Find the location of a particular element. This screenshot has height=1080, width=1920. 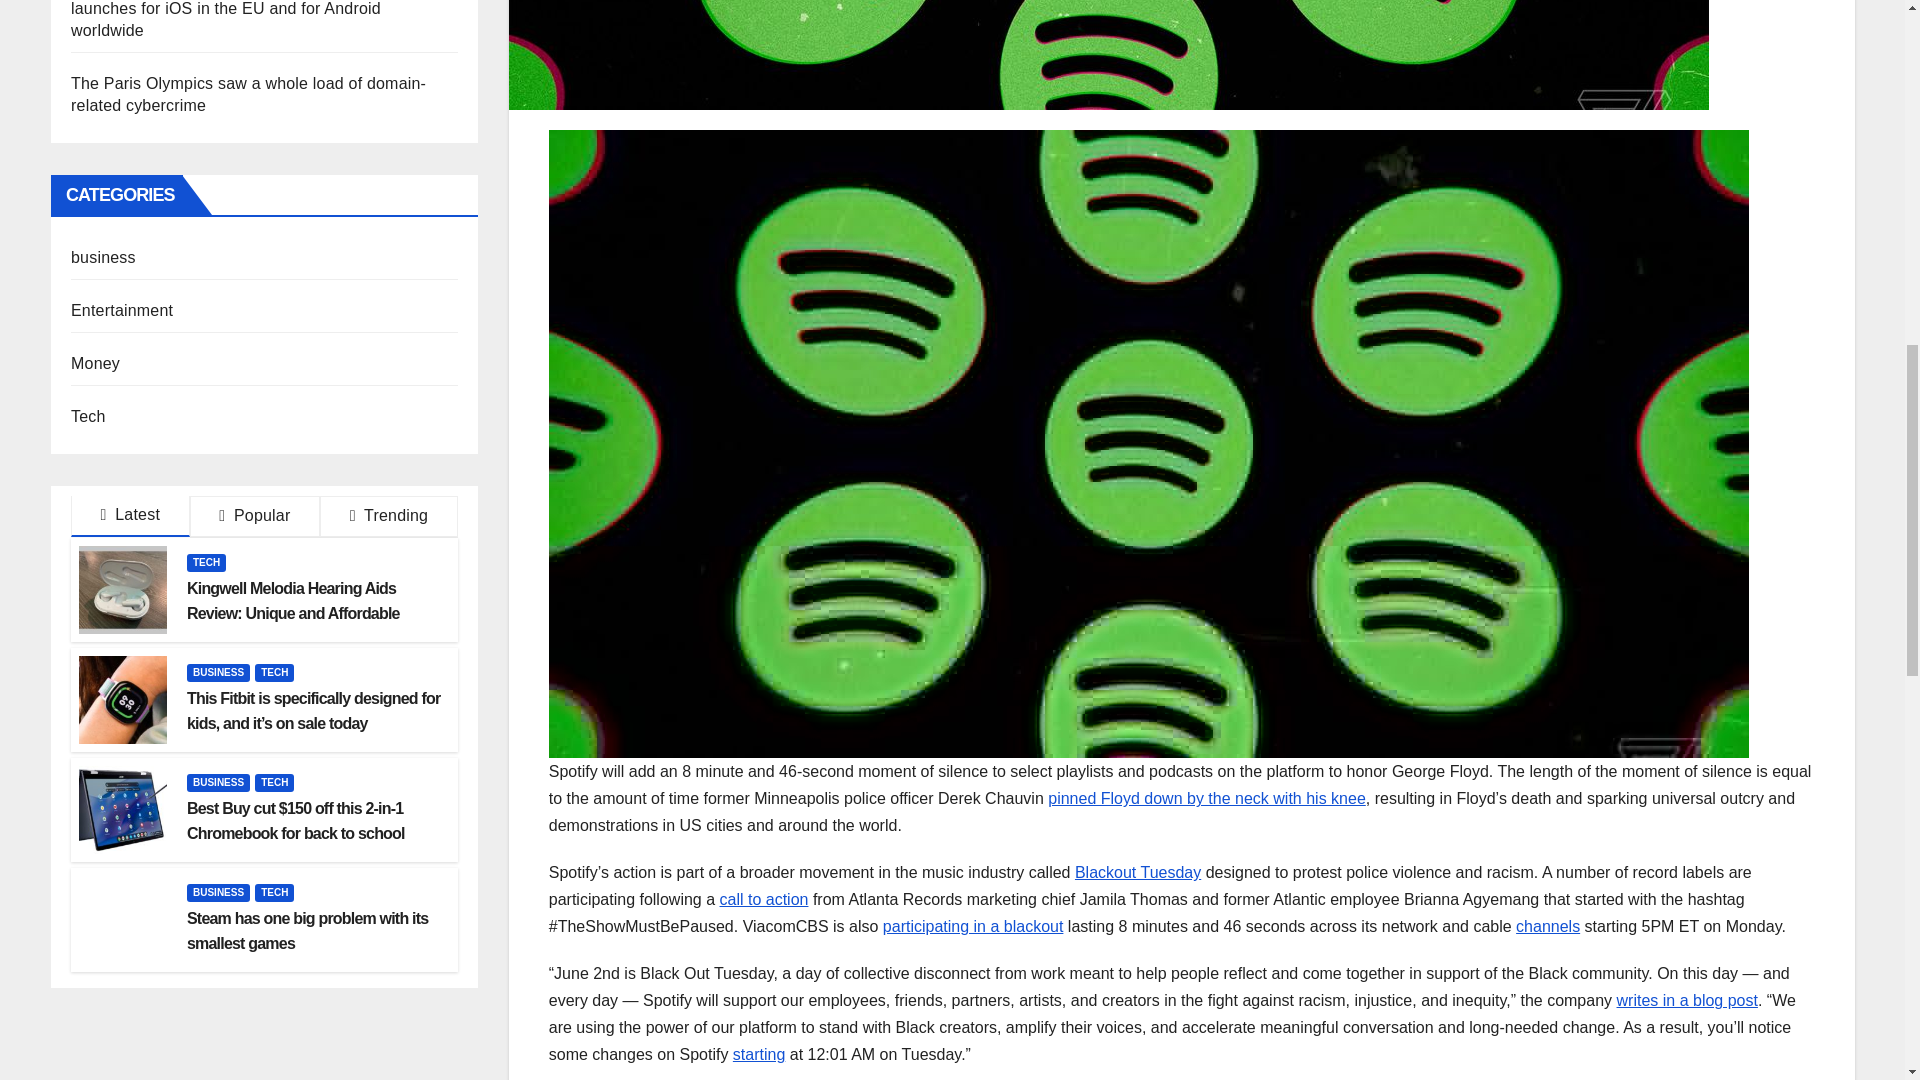

BUSINESS is located at coordinates (218, 672).